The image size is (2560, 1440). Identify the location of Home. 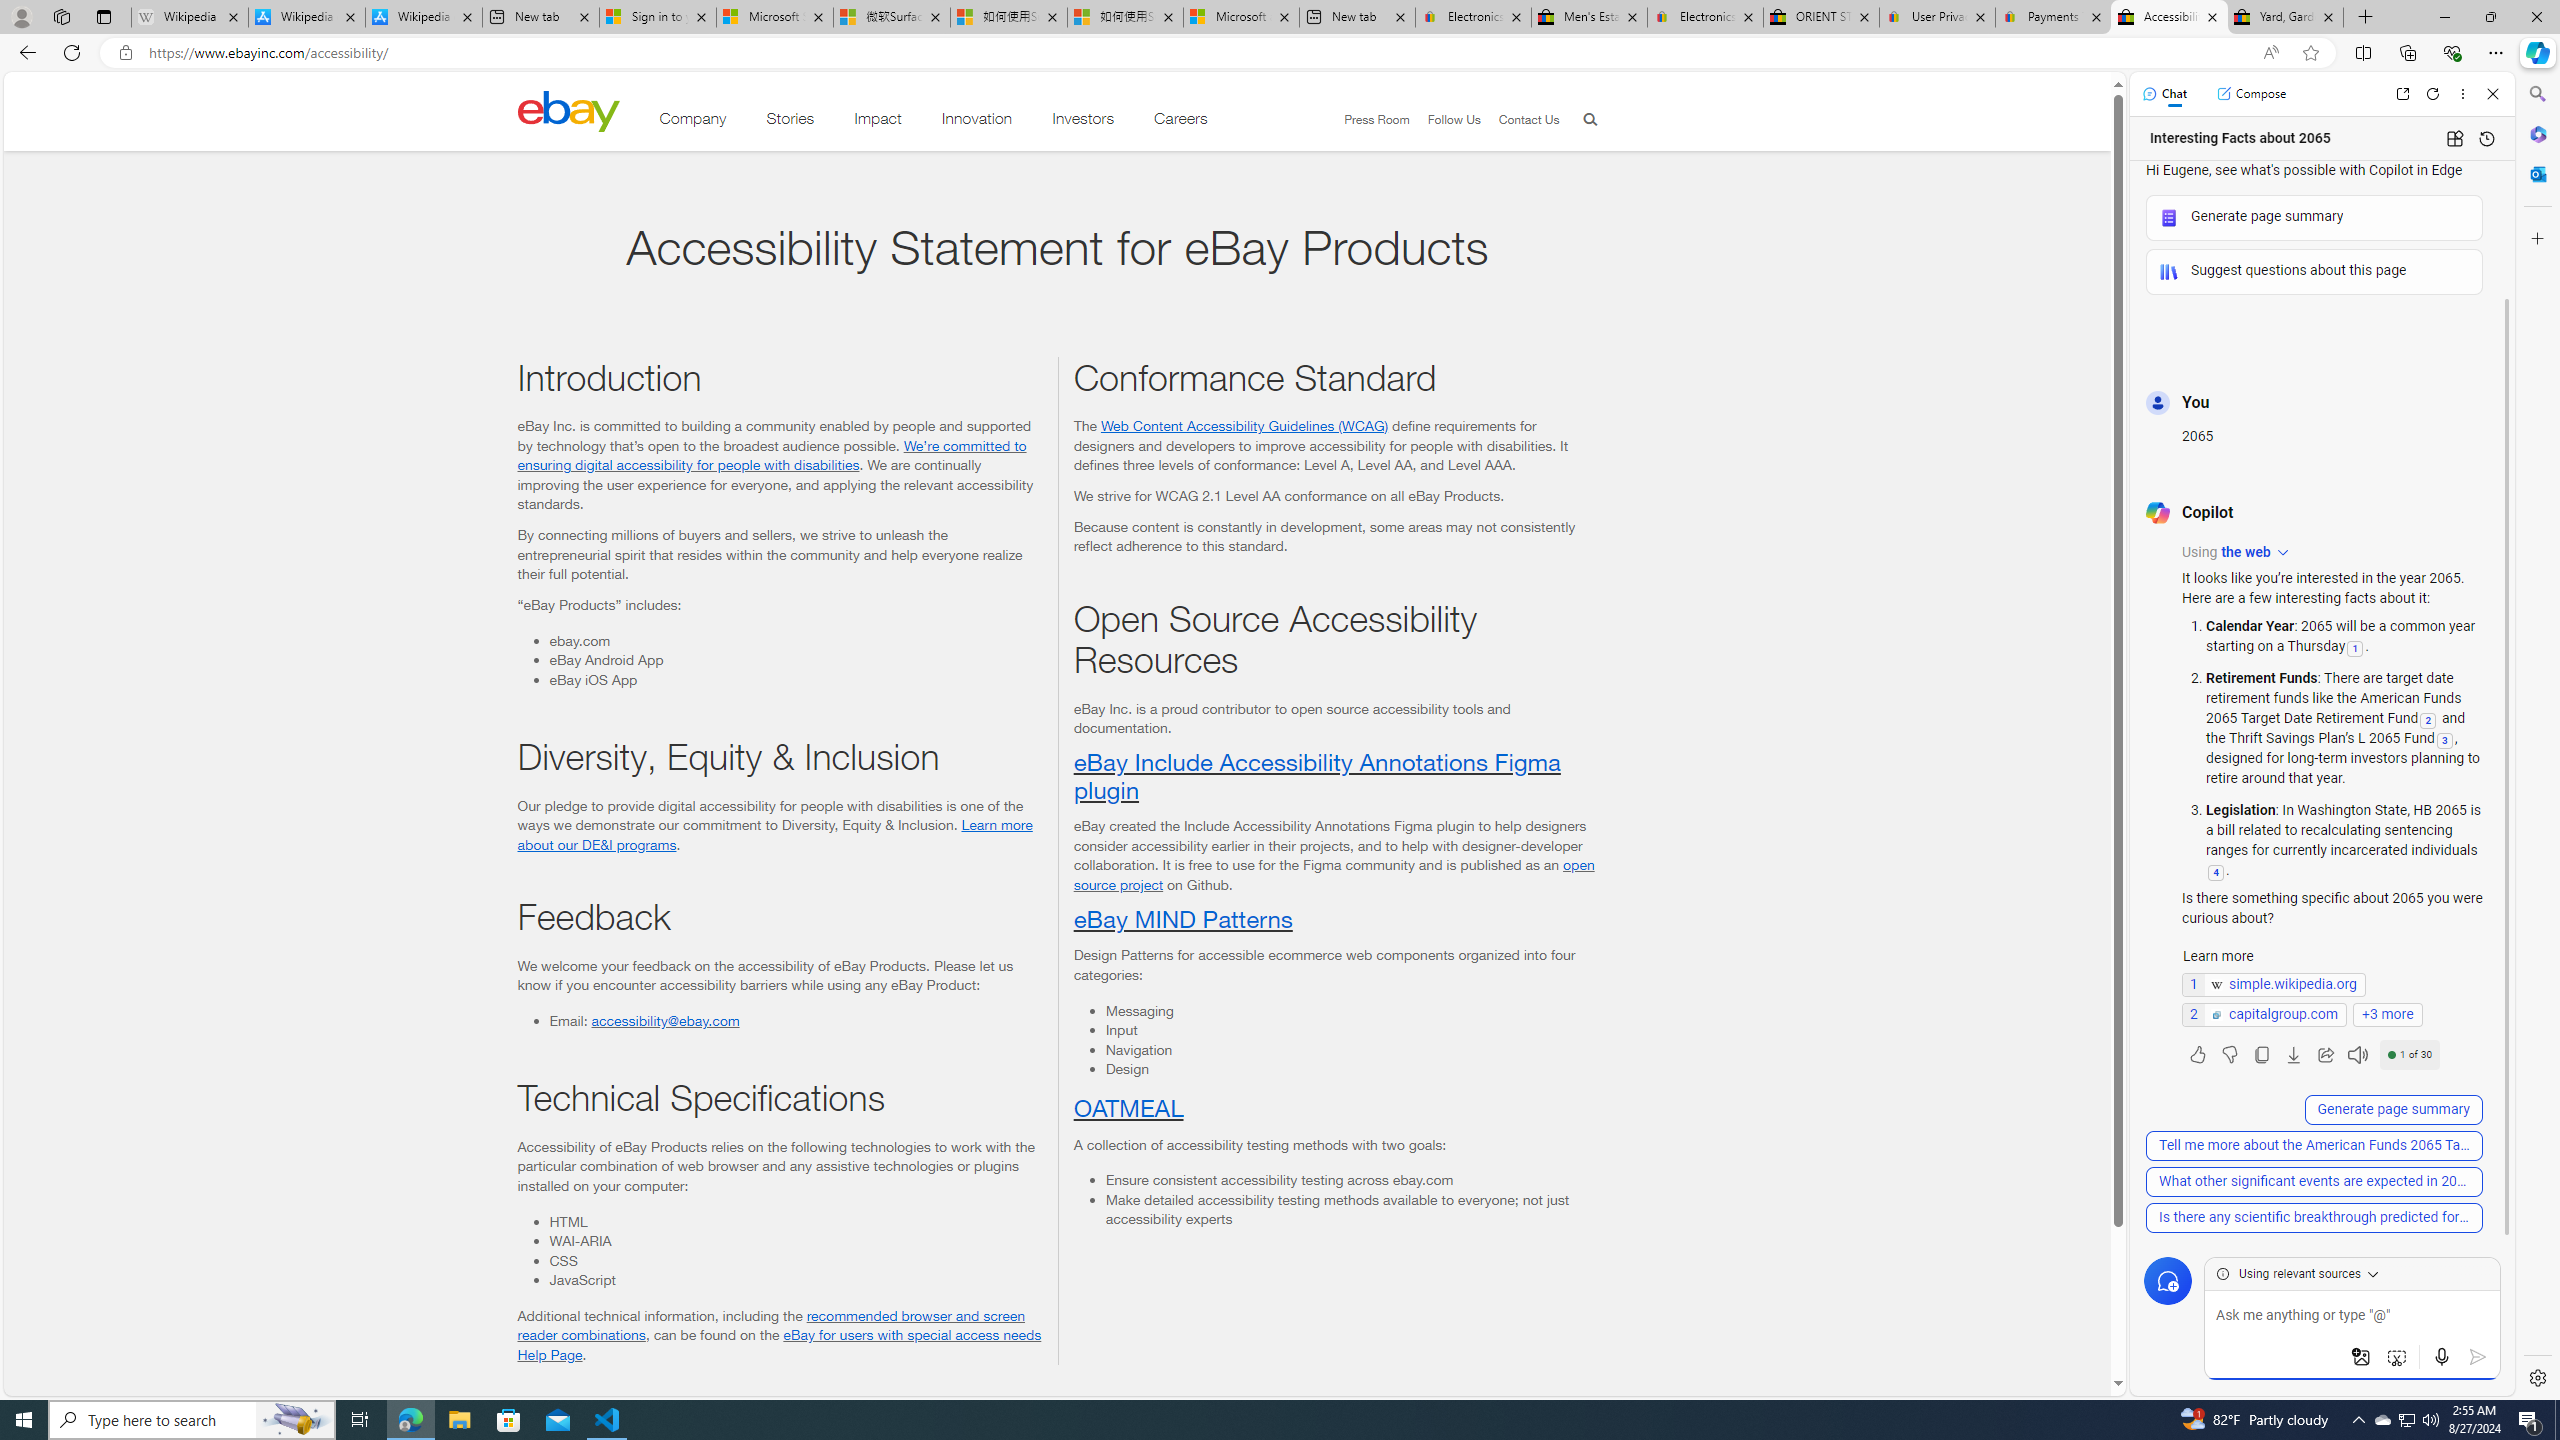
(568, 111).